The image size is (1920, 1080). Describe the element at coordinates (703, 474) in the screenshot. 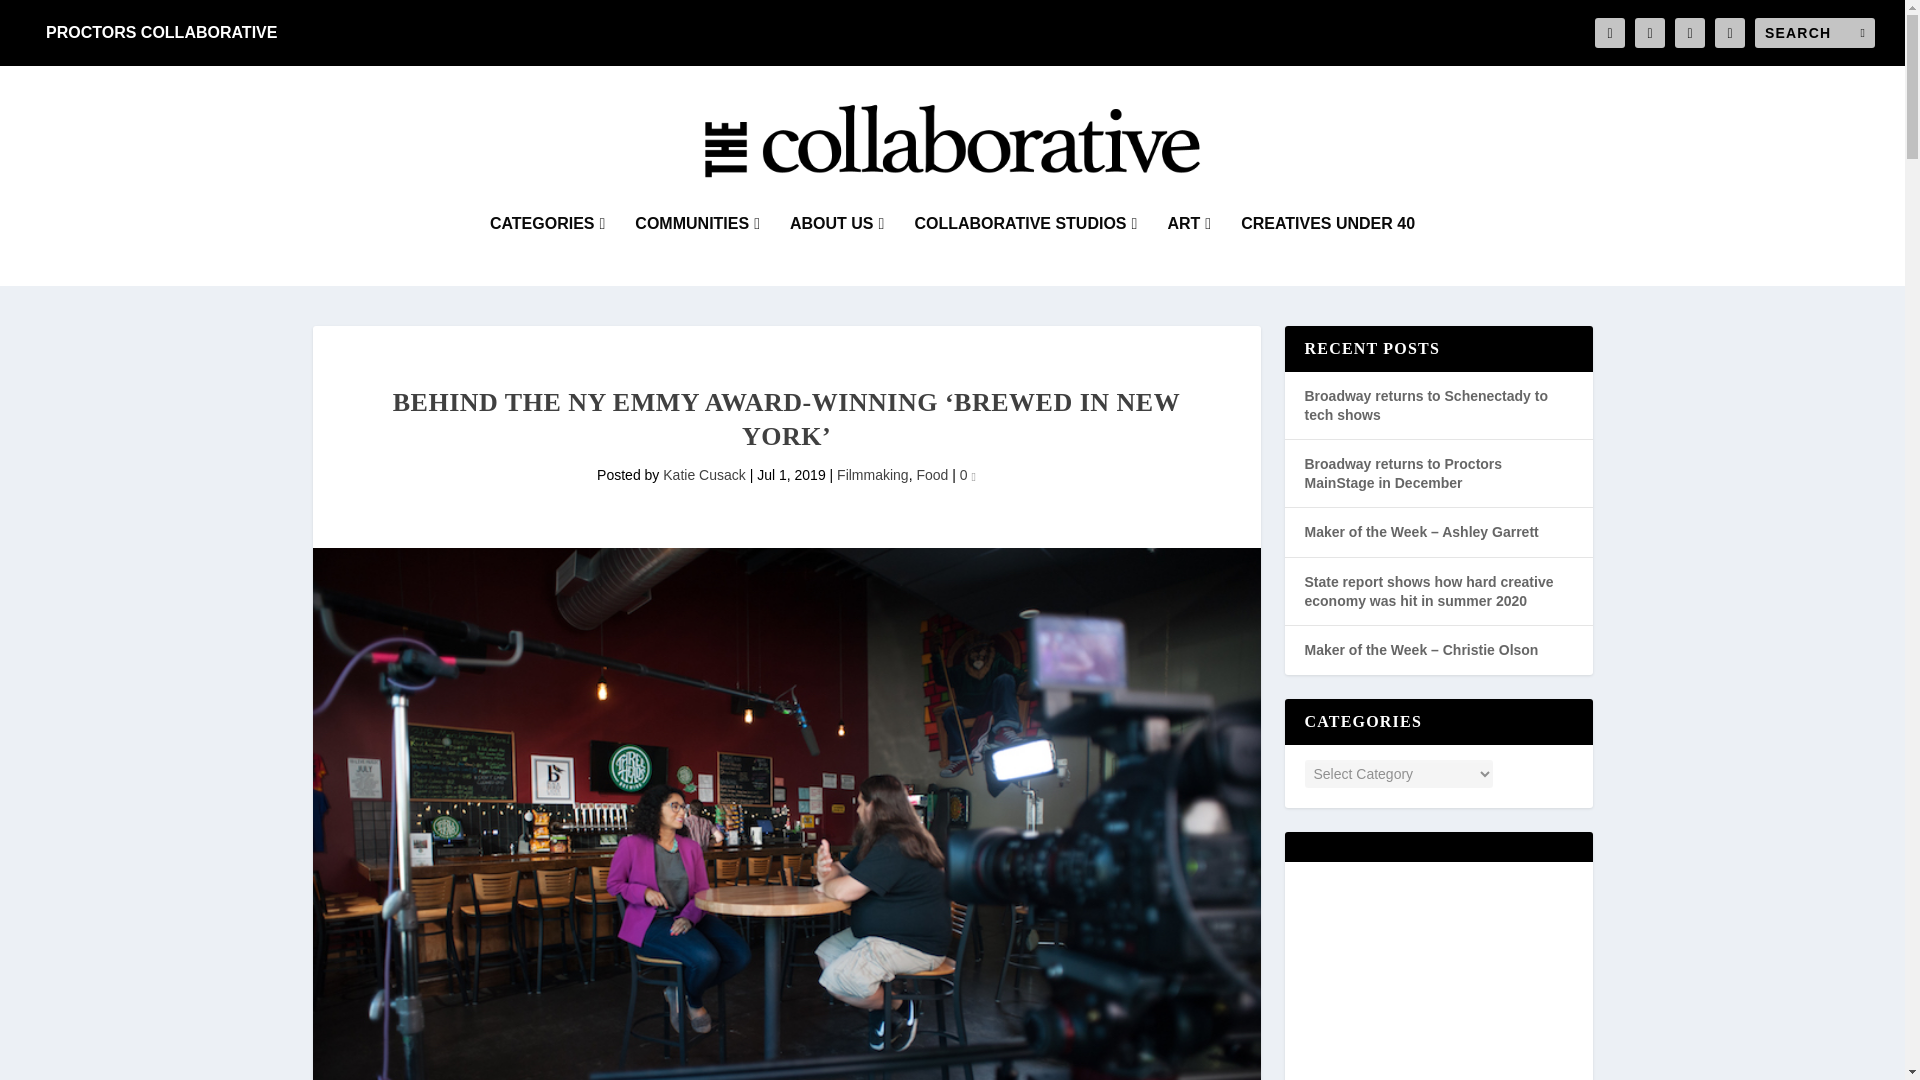

I see `Posts by Katie Cusack` at that location.